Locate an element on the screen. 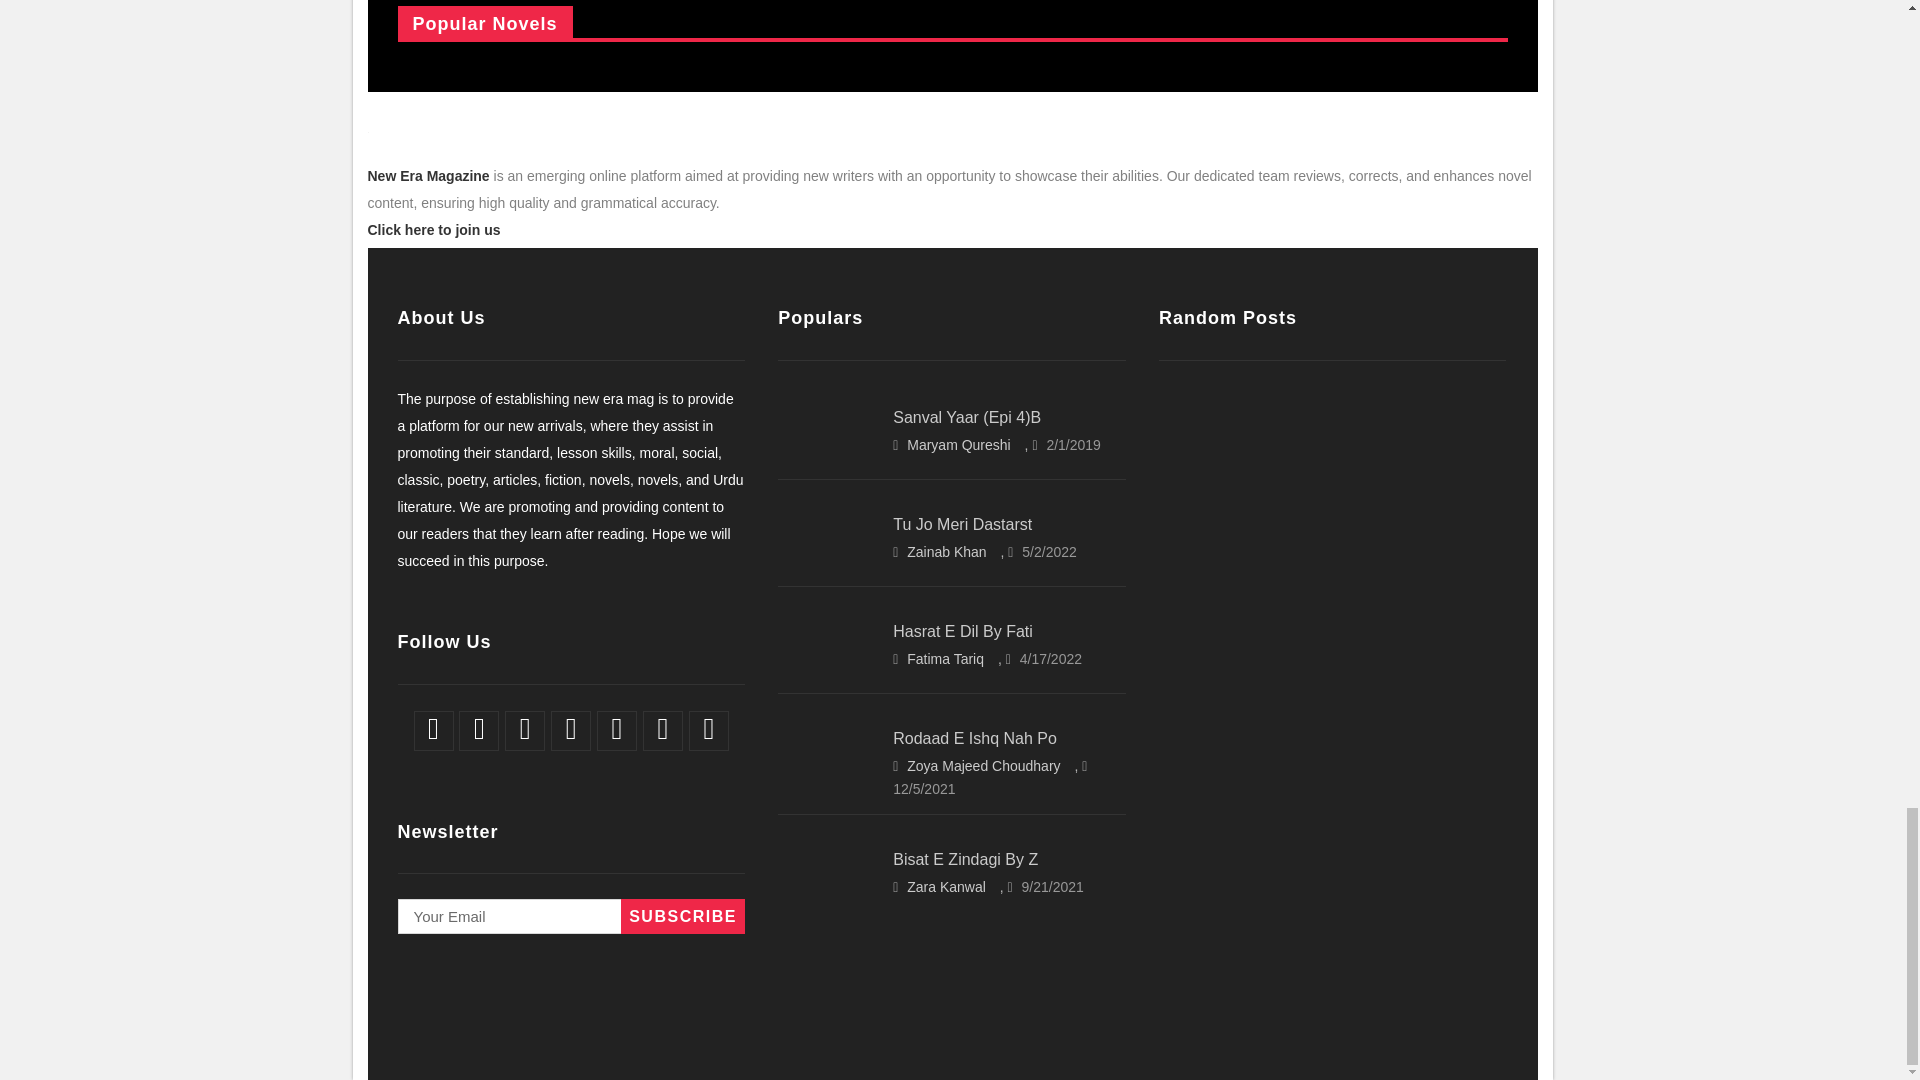  Your Email is located at coordinates (570, 916).